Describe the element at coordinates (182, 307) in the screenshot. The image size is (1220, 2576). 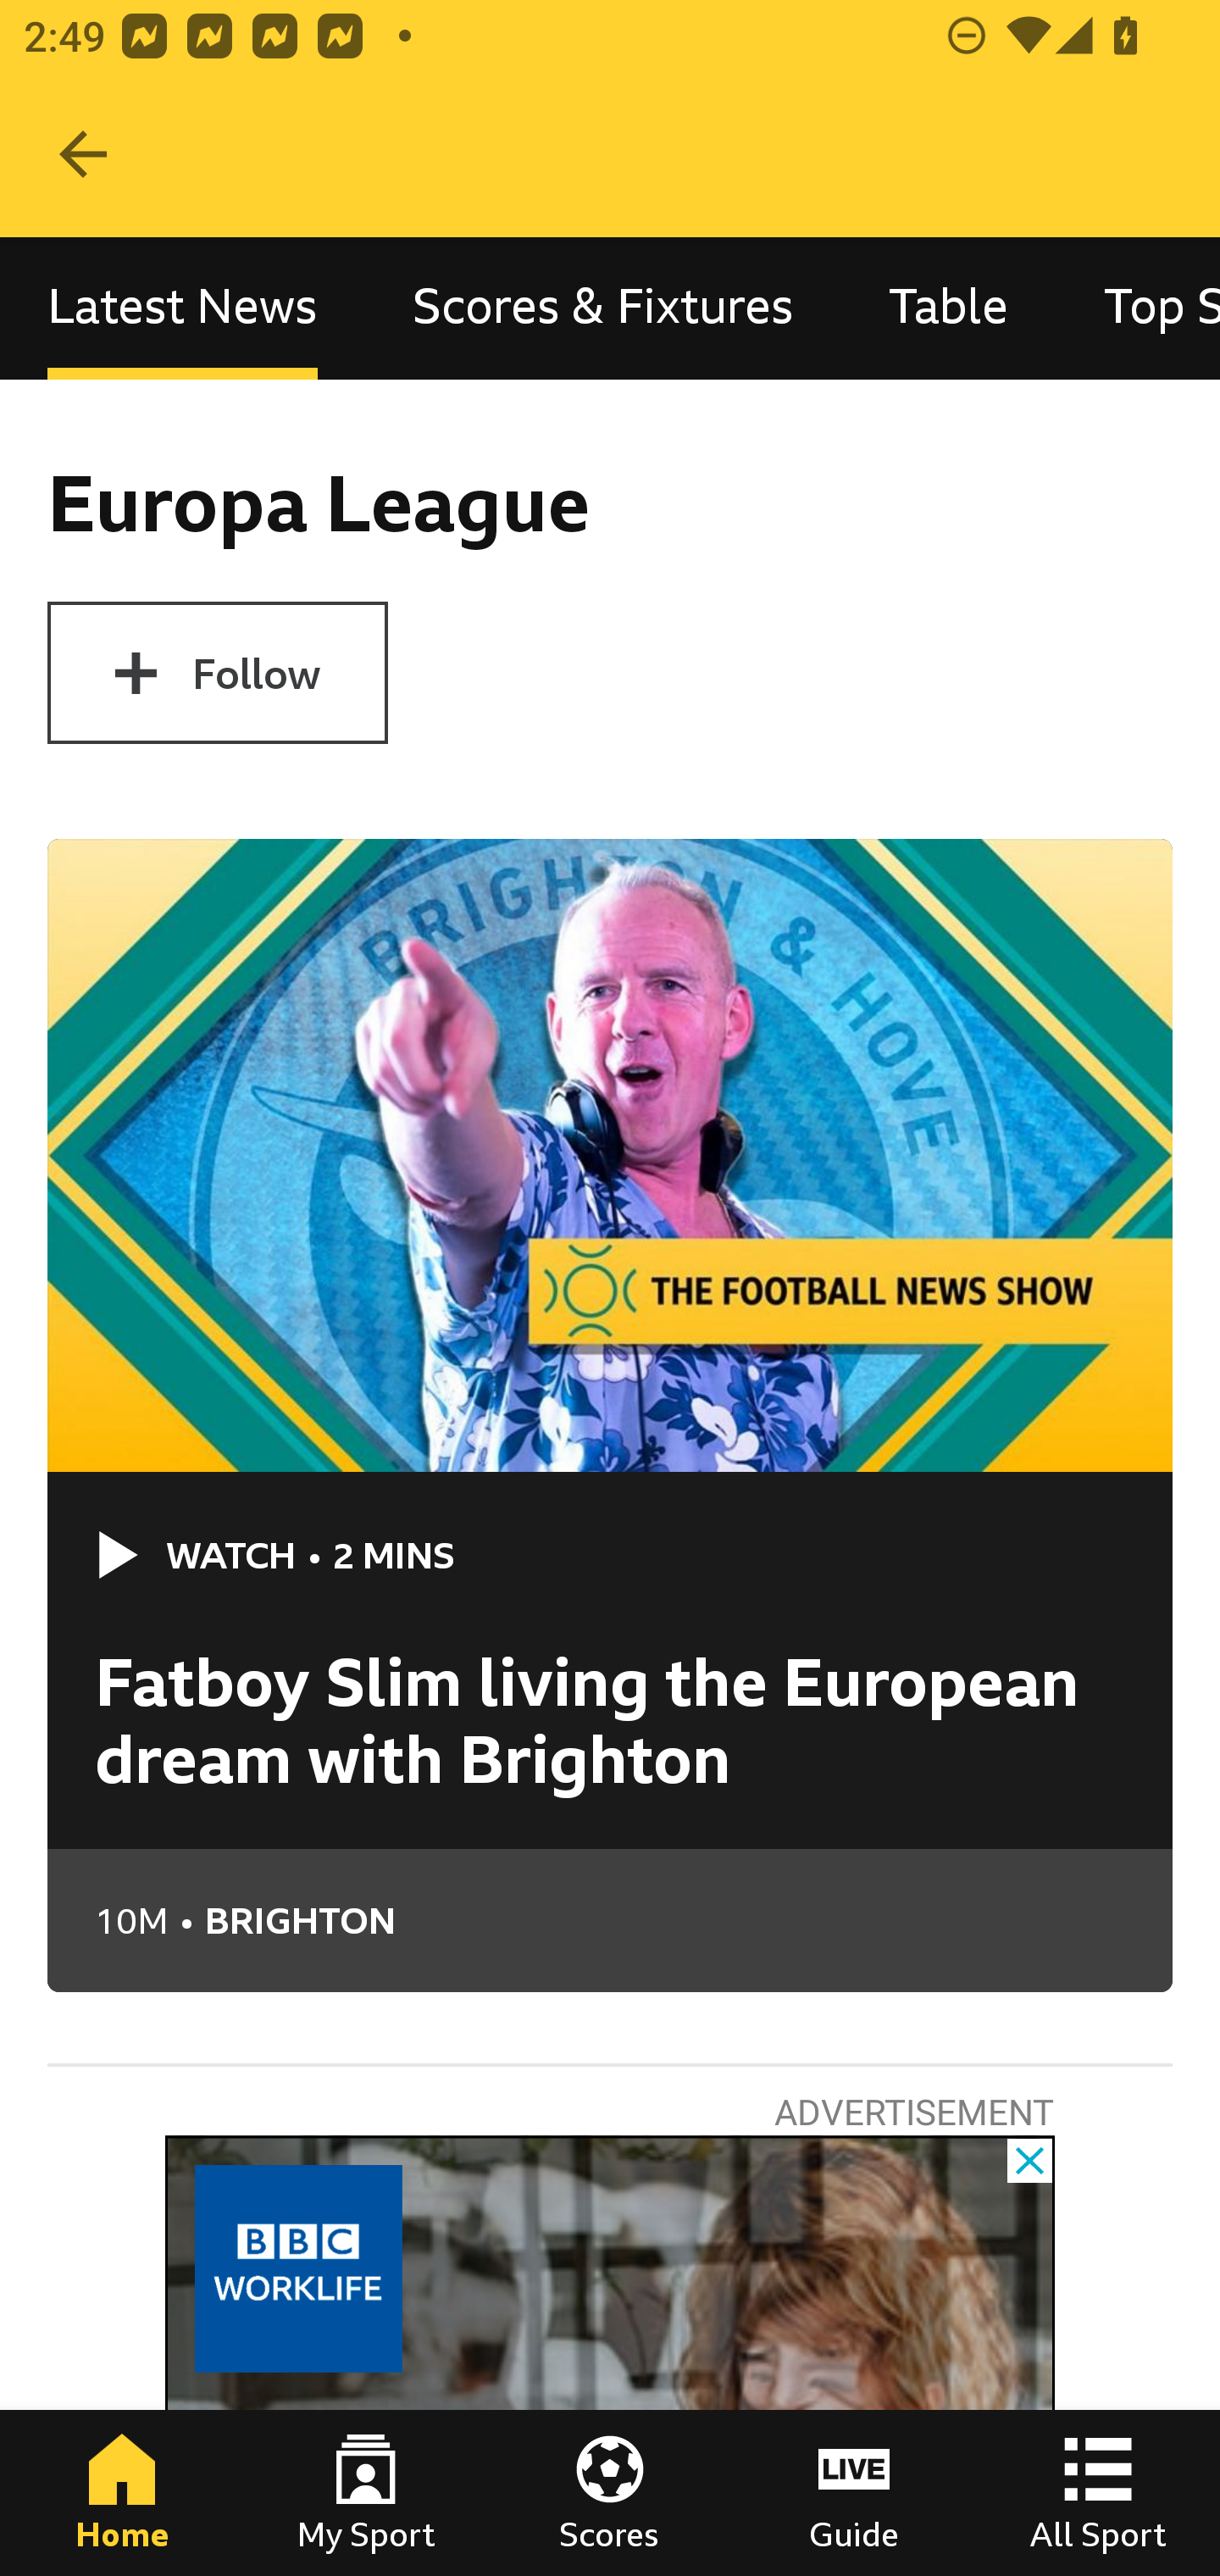
I see `Latest News, selected Latest News` at that location.